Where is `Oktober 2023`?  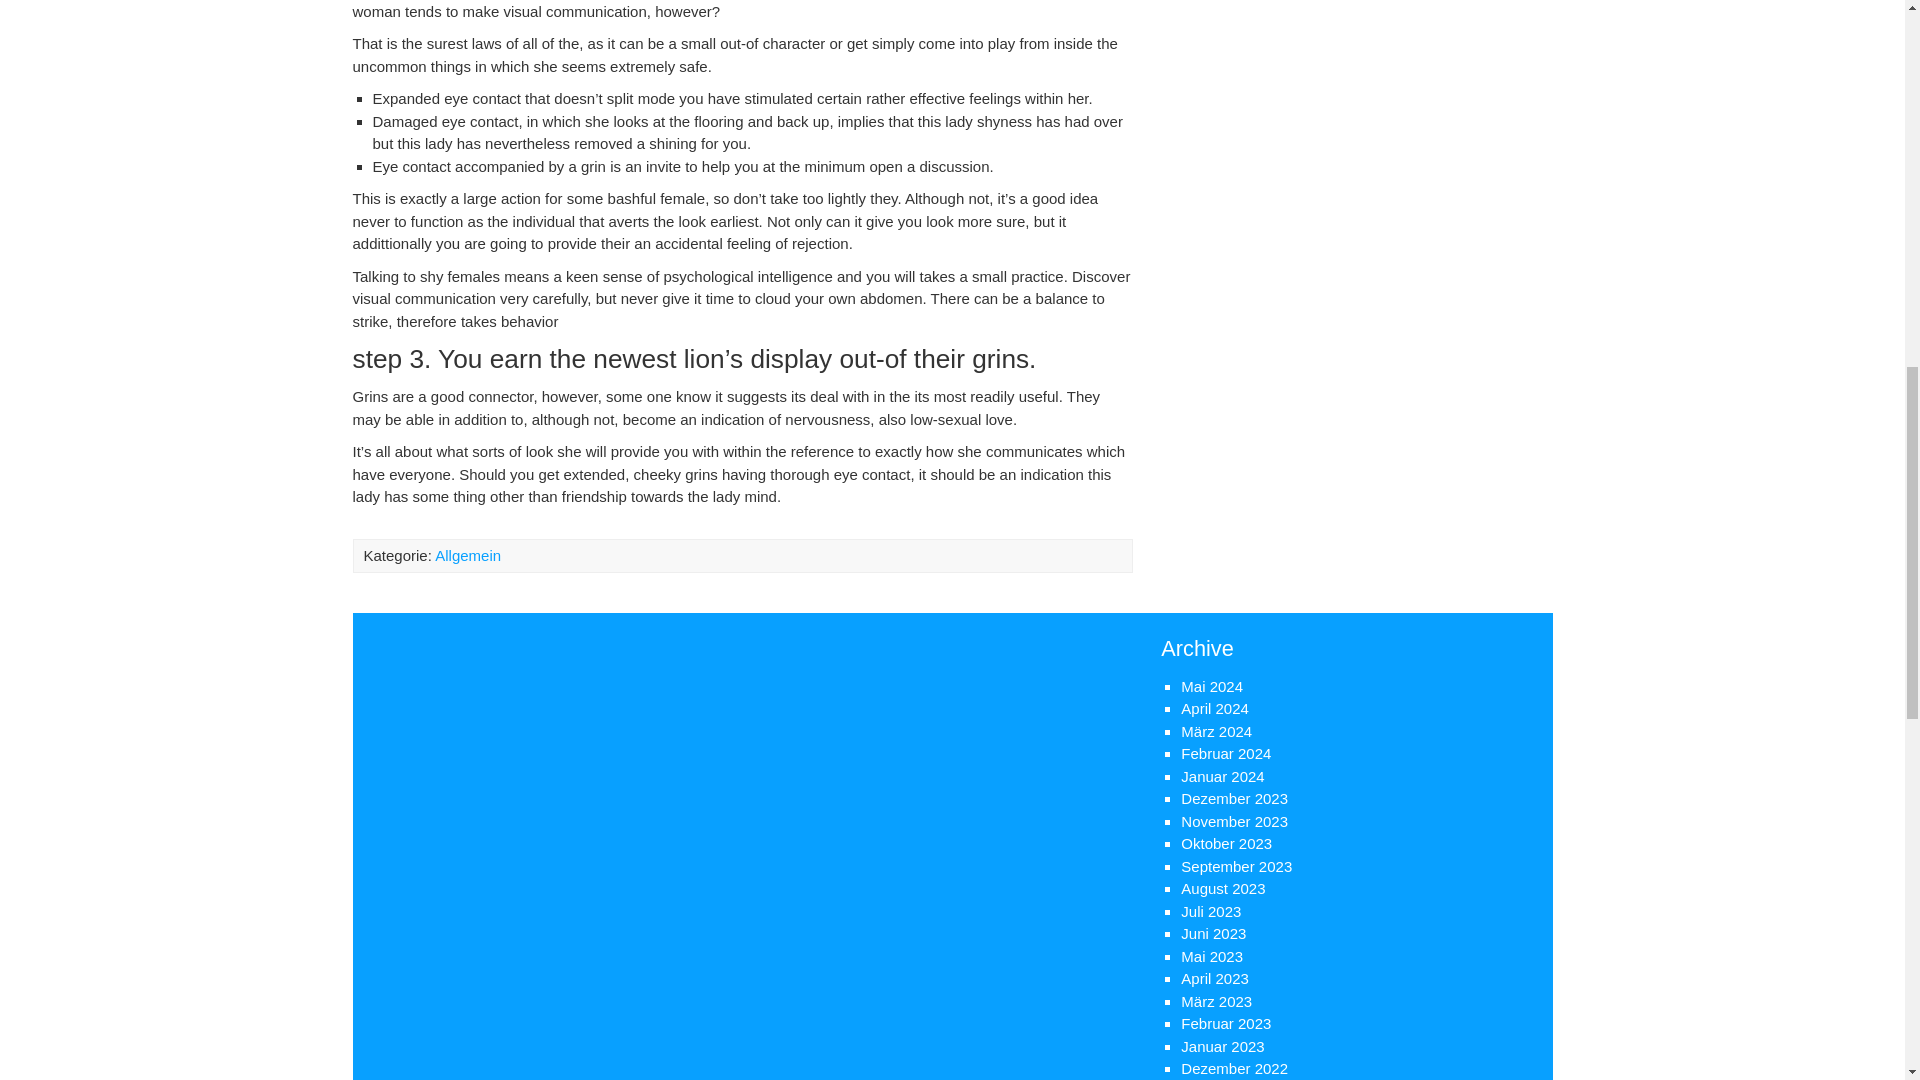
Oktober 2023 is located at coordinates (1226, 843).